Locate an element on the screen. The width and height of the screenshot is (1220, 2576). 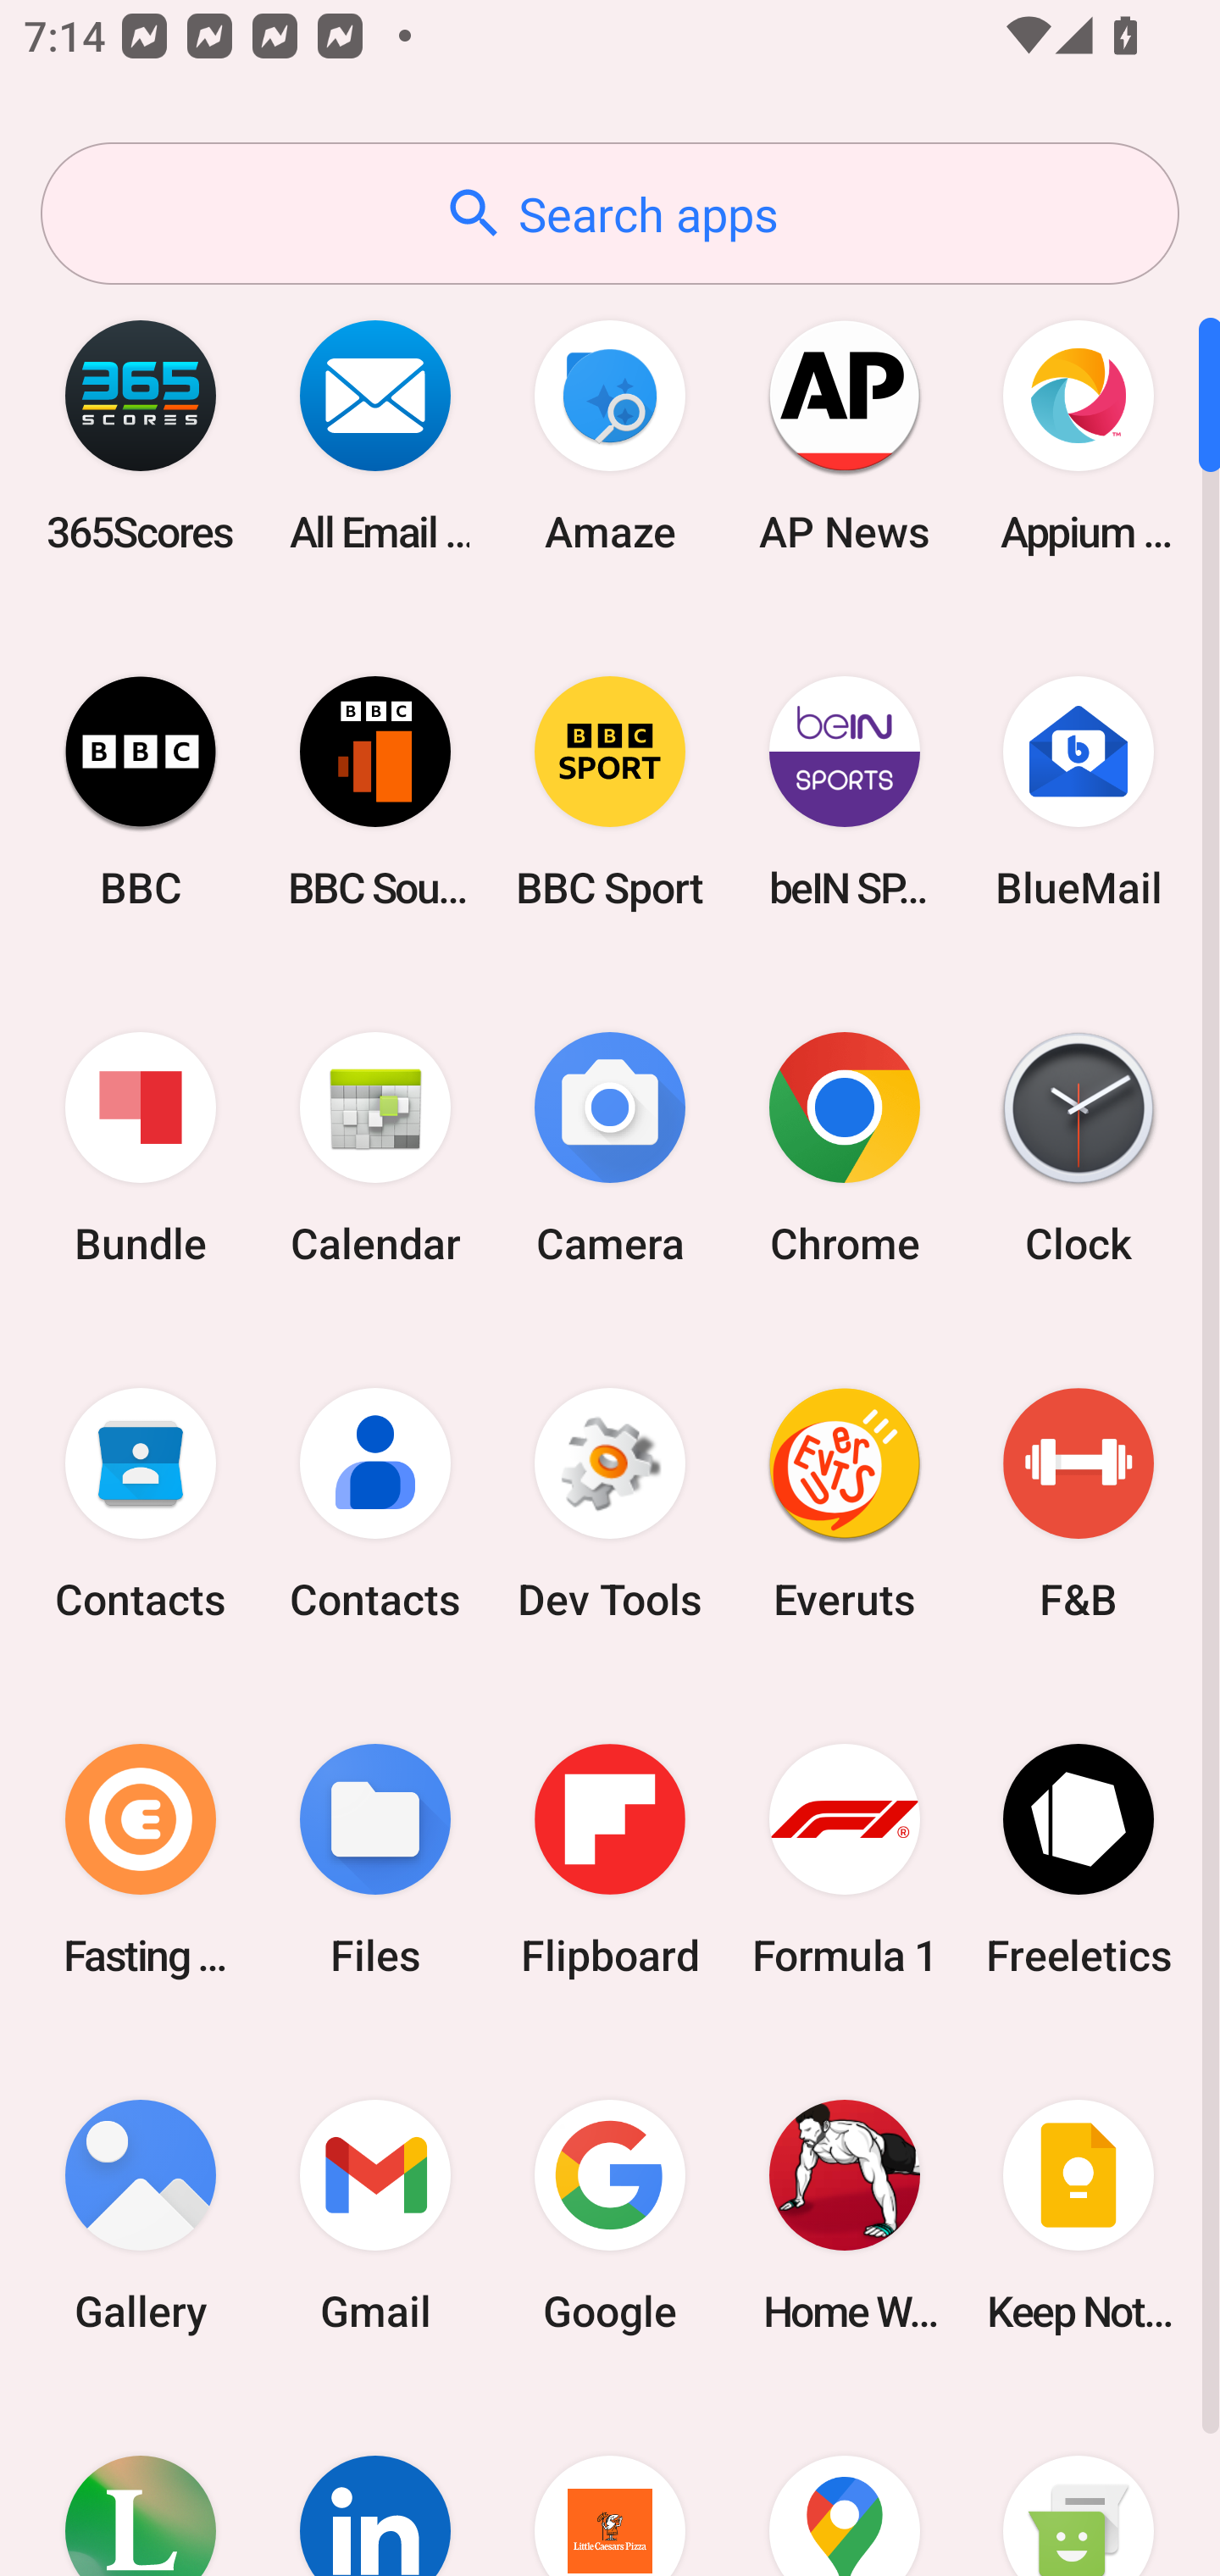
Flipboard is located at coordinates (610, 1859).